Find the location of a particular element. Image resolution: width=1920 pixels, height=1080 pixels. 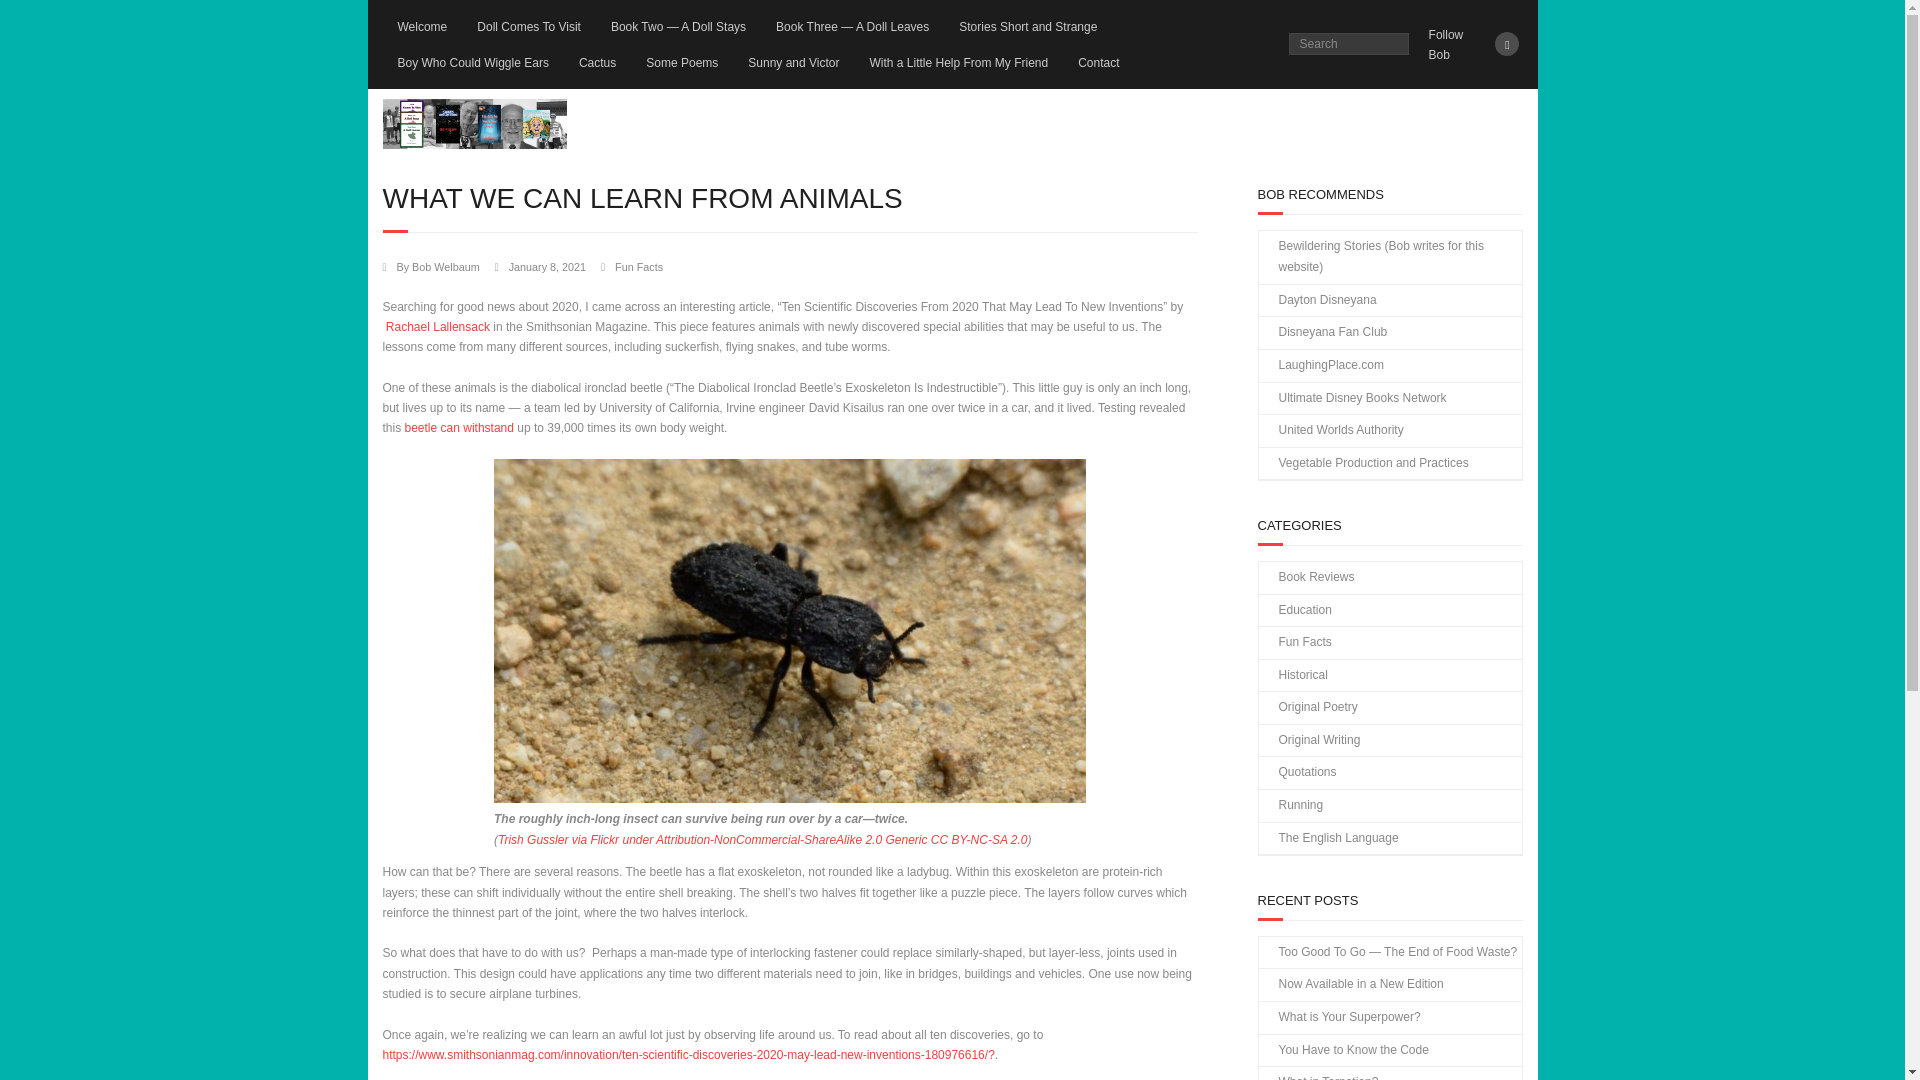

Bob Welbaum is located at coordinates (446, 267).